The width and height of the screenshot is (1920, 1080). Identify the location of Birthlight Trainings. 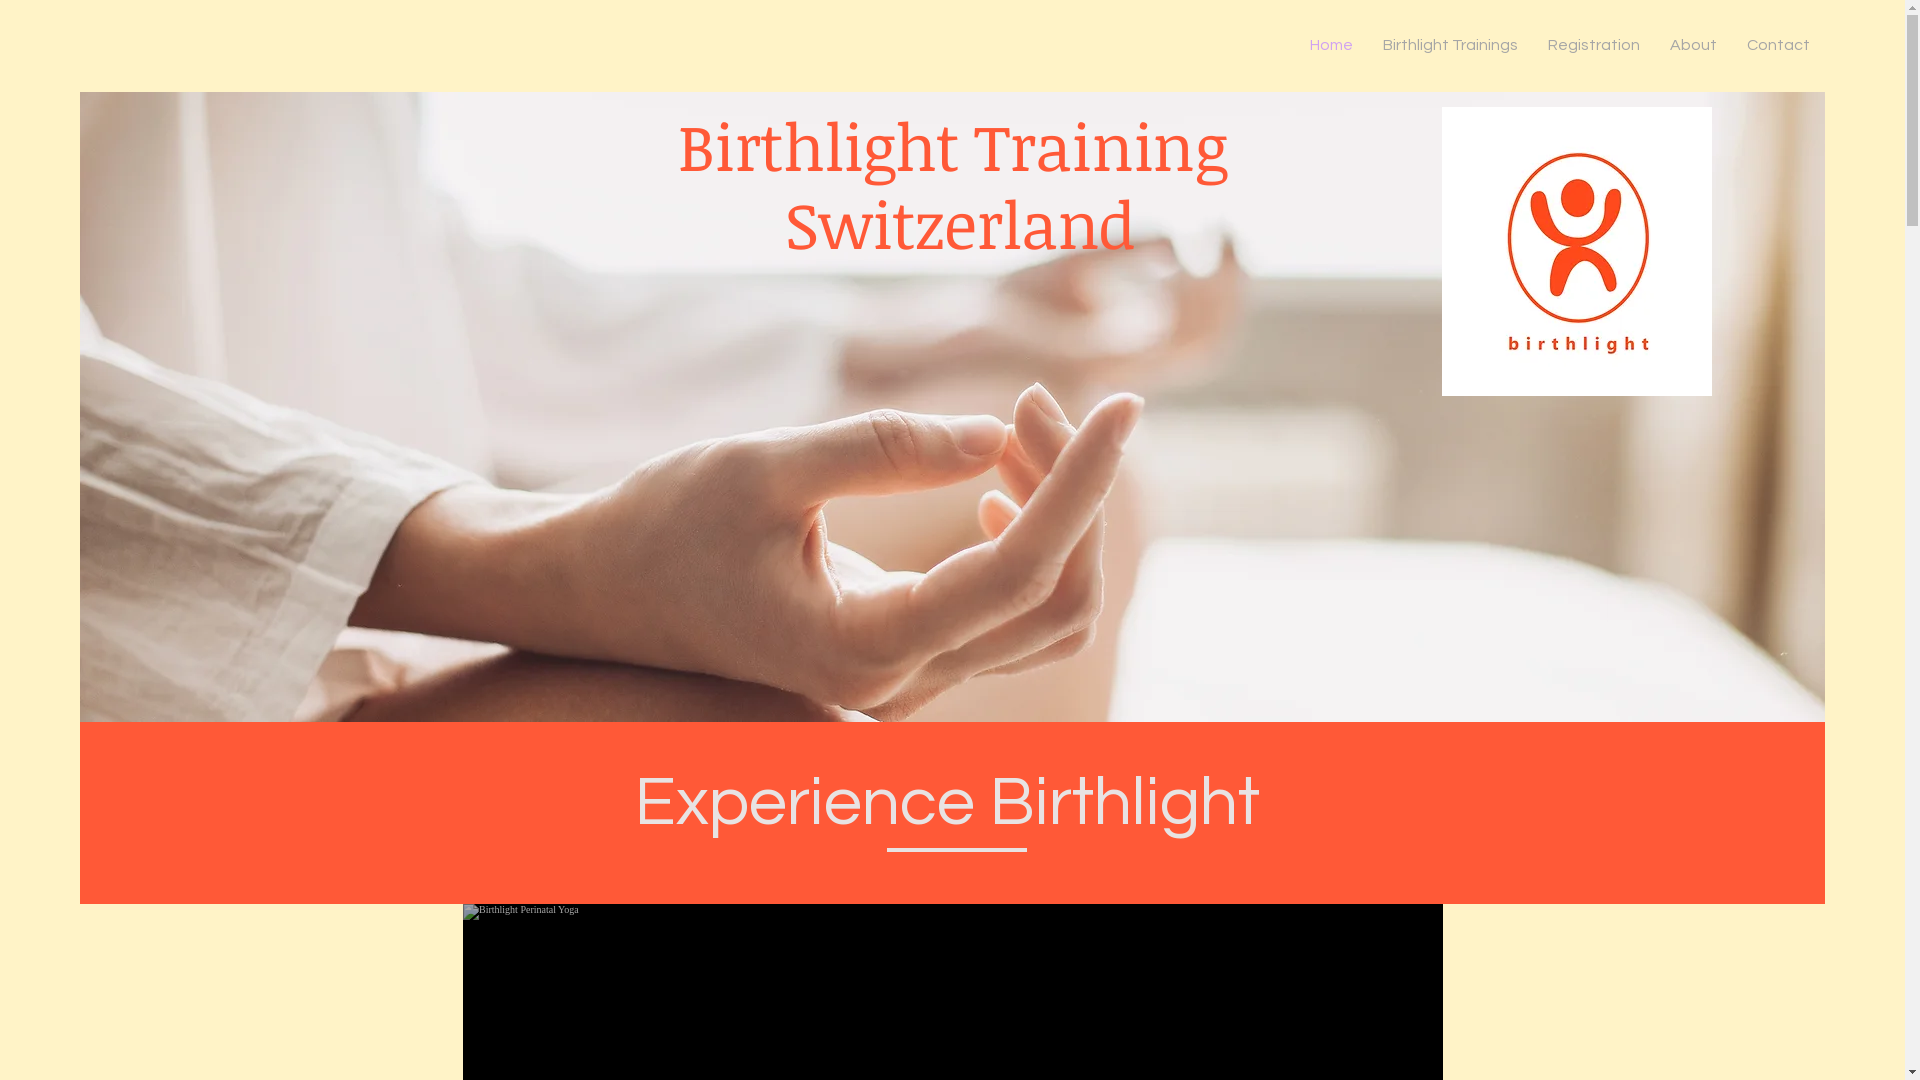
(1450, 45).